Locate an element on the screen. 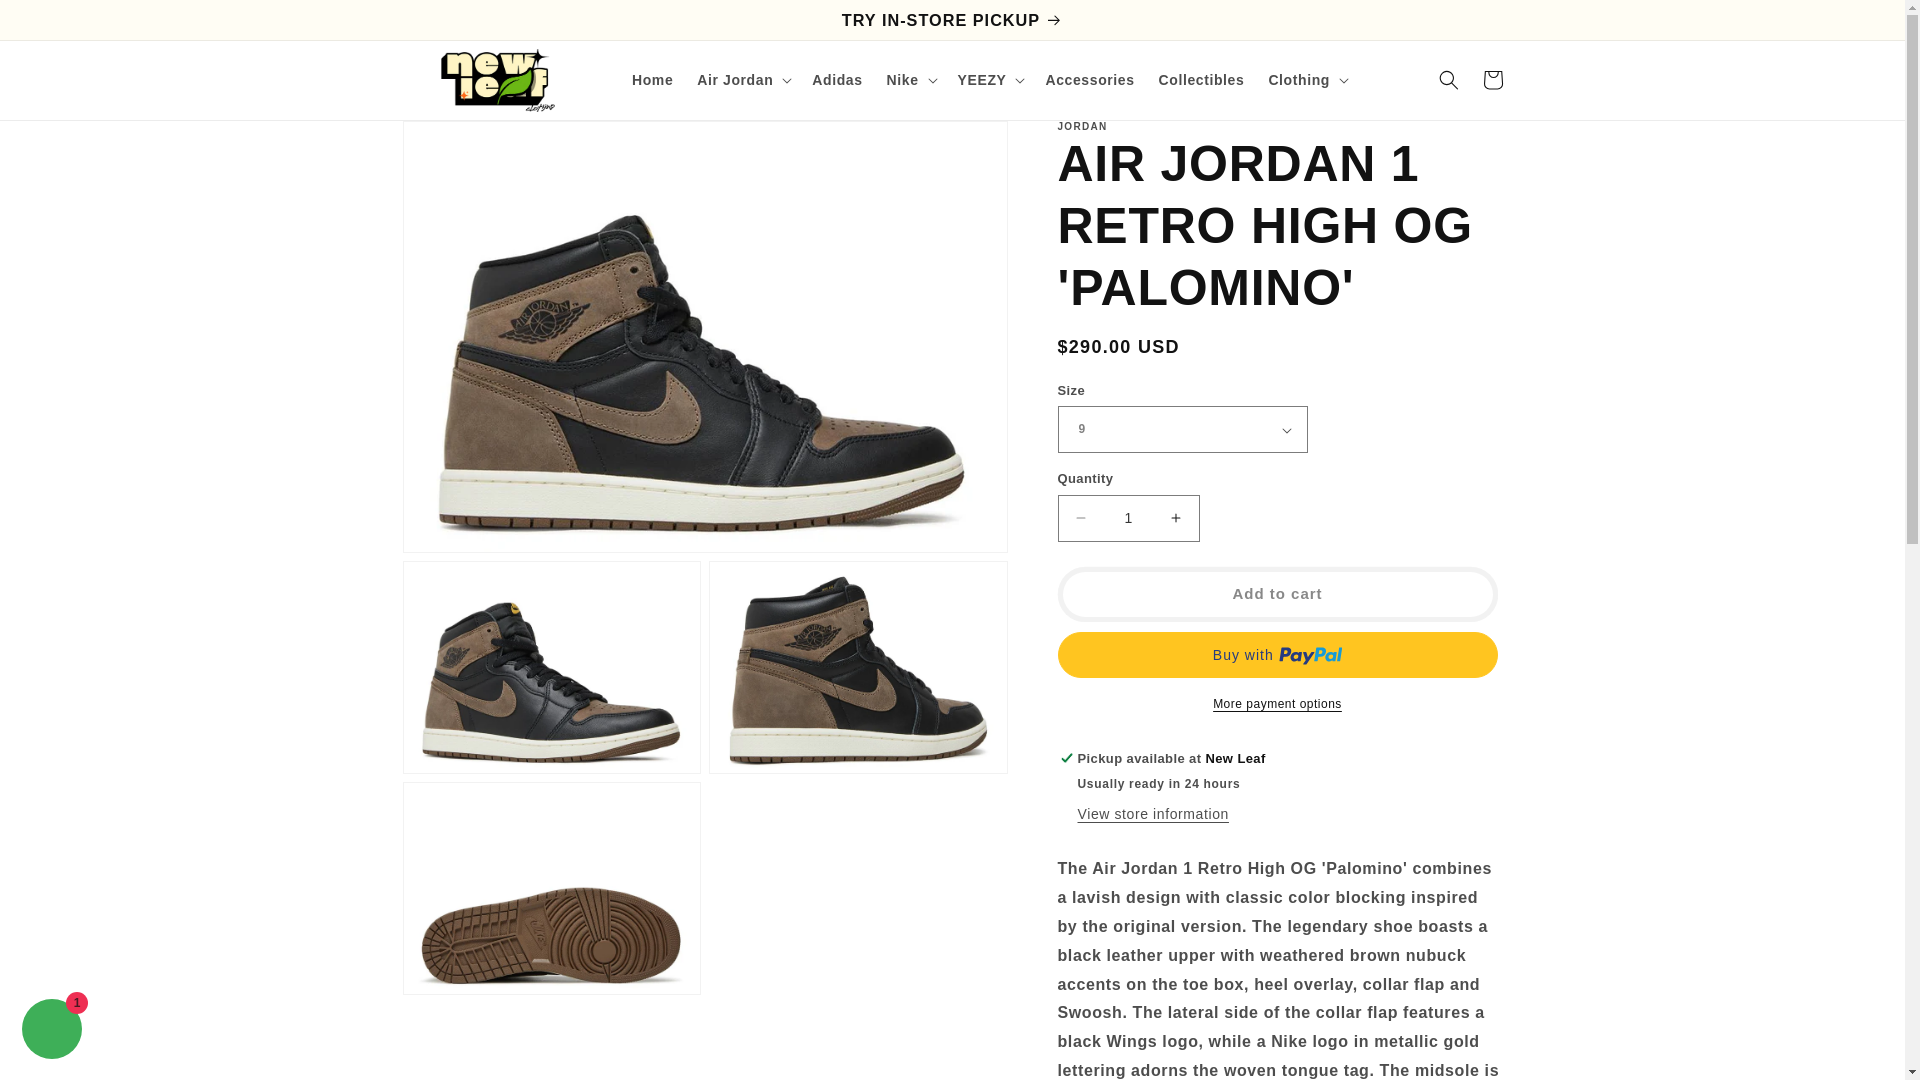 Image resolution: width=1920 pixels, height=1080 pixels. Shopify online store chat is located at coordinates (52, 1031).